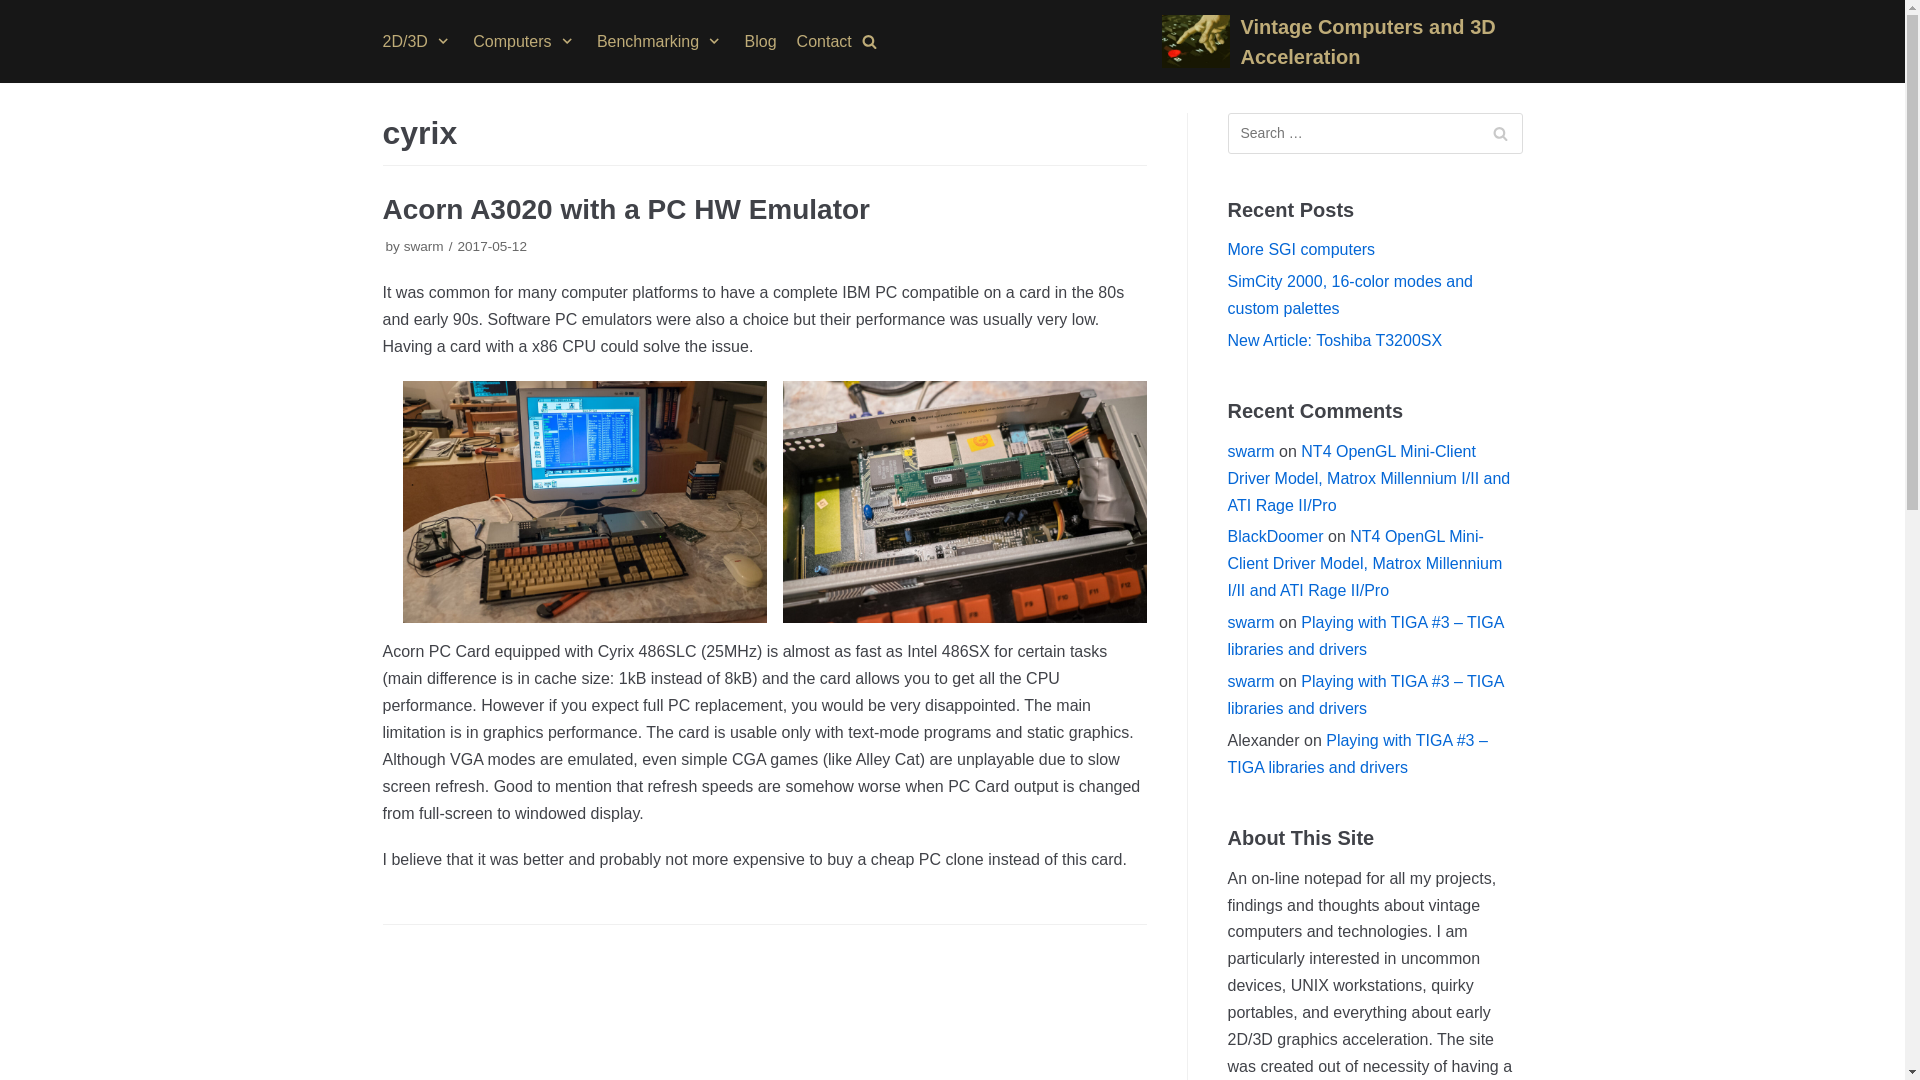 Image resolution: width=1920 pixels, height=1080 pixels. Describe the element at coordinates (423, 246) in the screenshot. I see `swarm` at that location.